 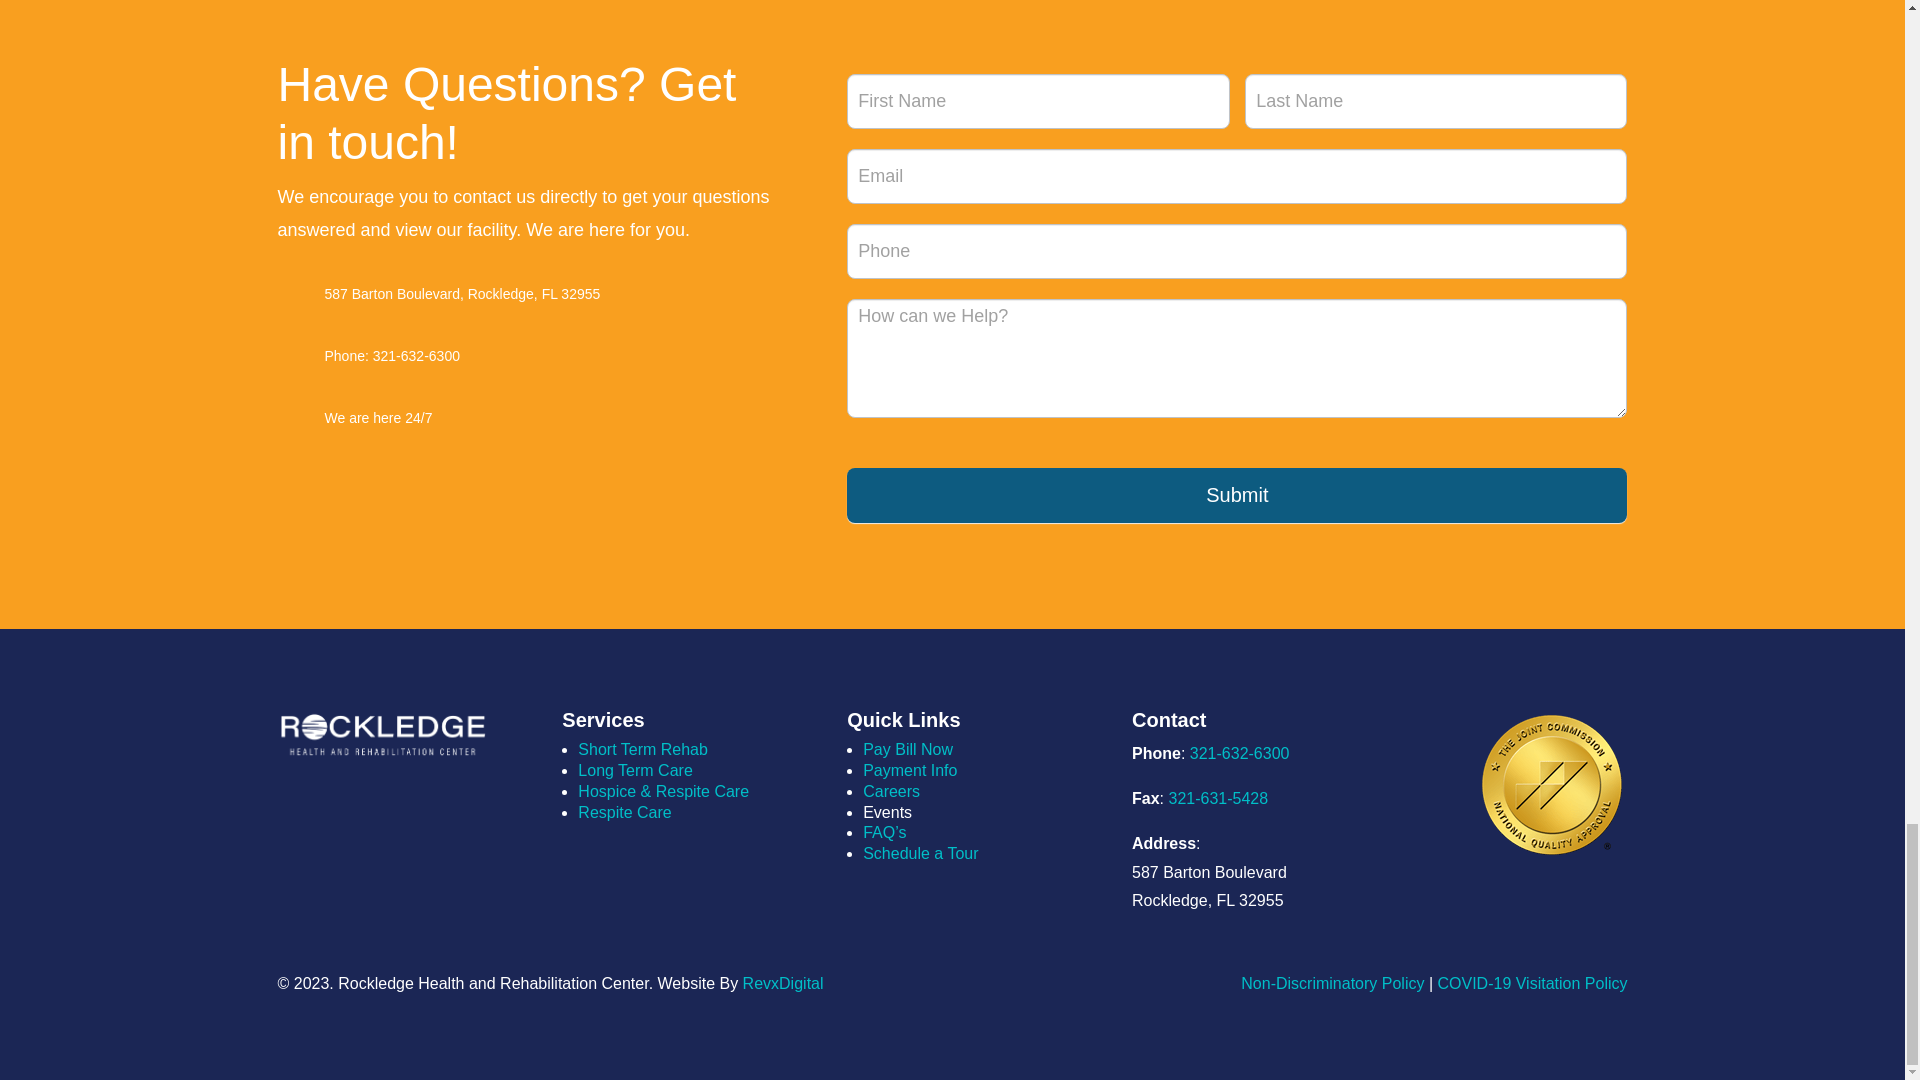 I want to click on Respite Care, so click(x=624, y=812).